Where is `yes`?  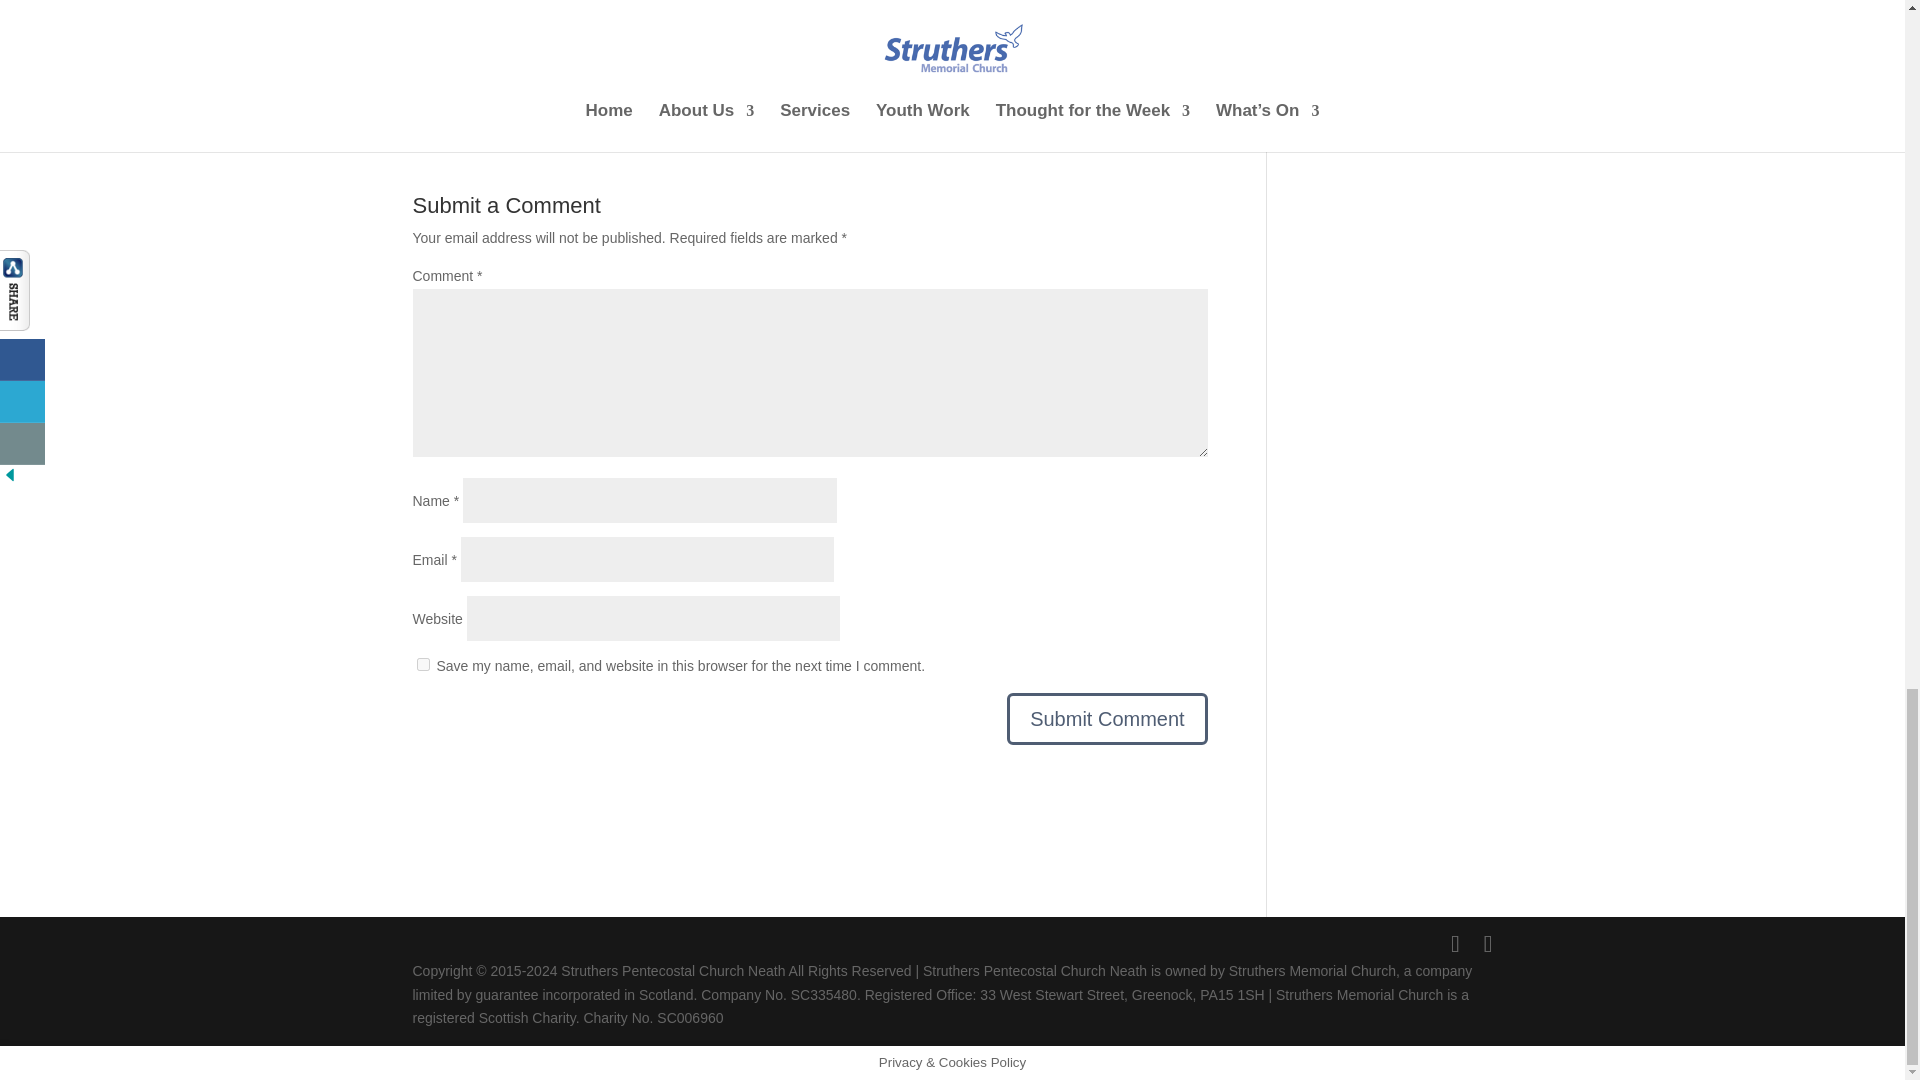
yes is located at coordinates (422, 664).